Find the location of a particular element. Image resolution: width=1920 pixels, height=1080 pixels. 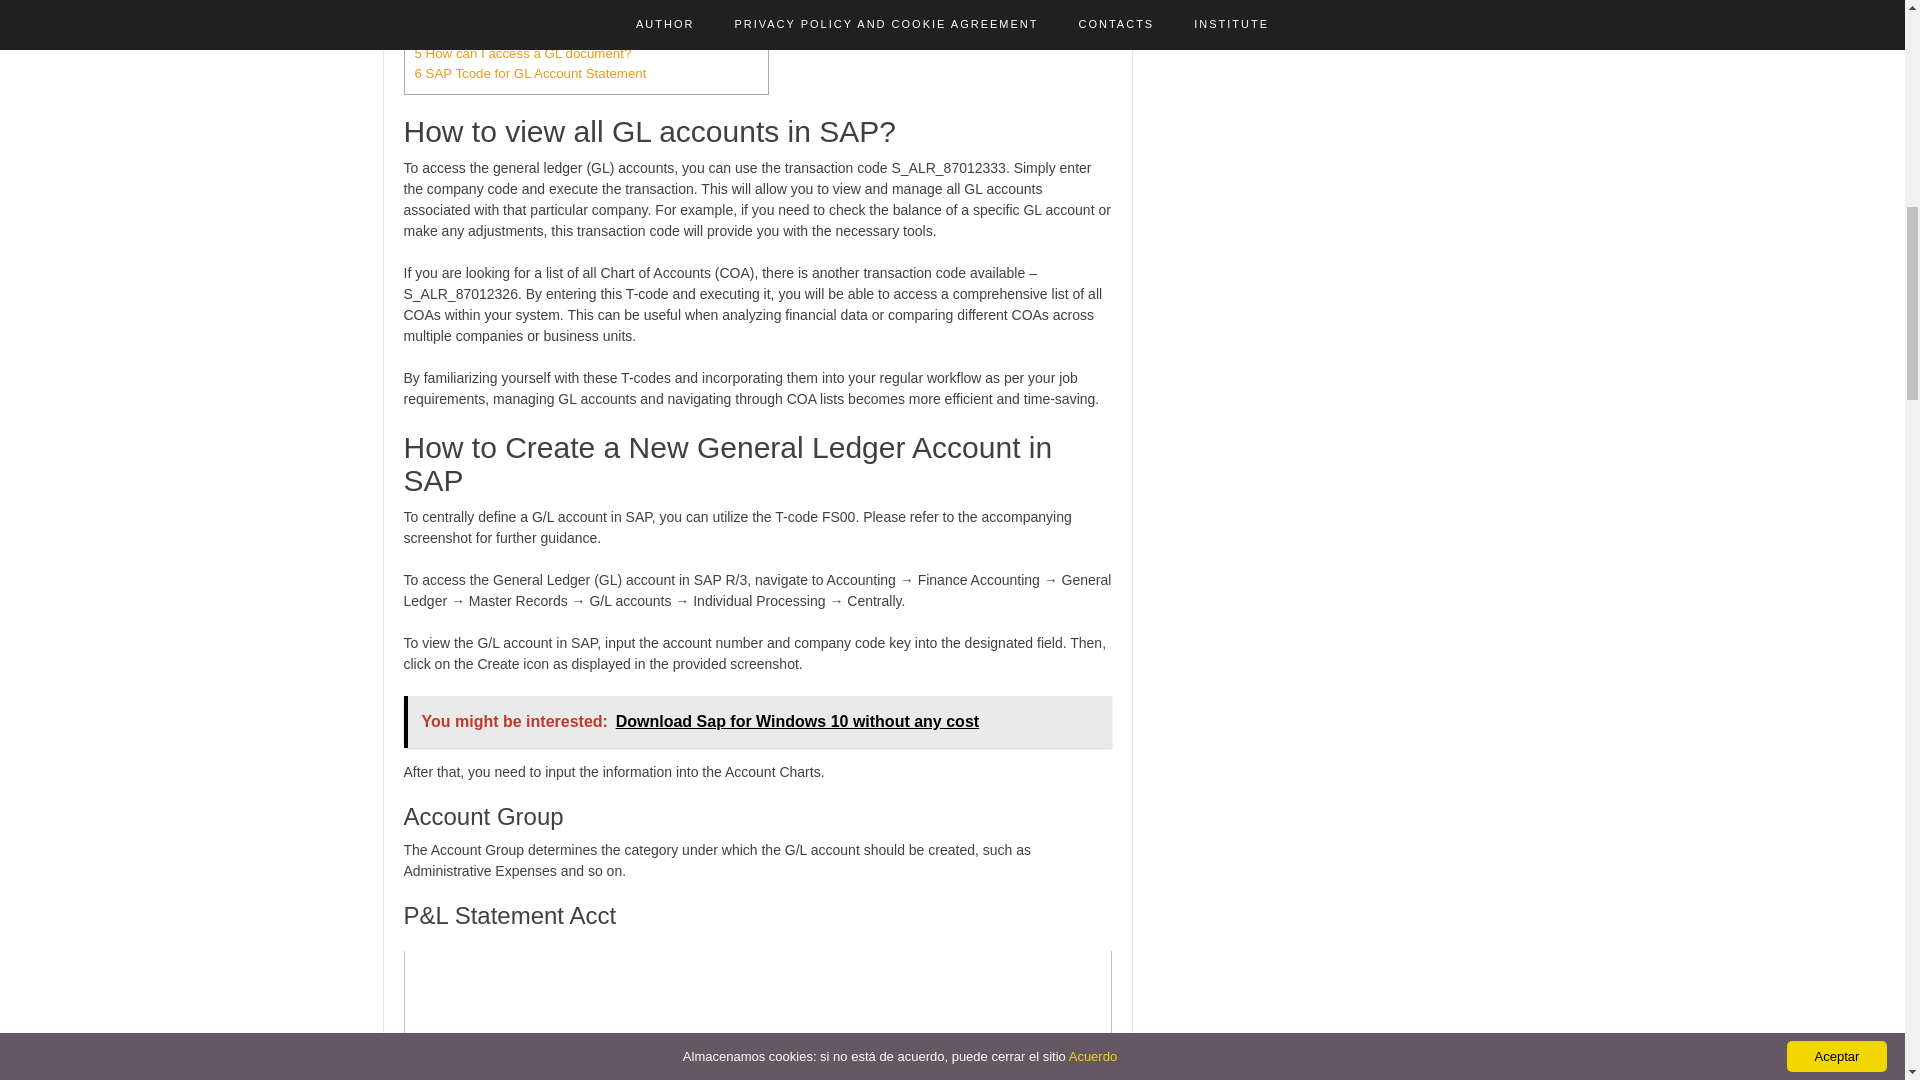

5 How can I access a GL document? is located at coordinates (522, 53).